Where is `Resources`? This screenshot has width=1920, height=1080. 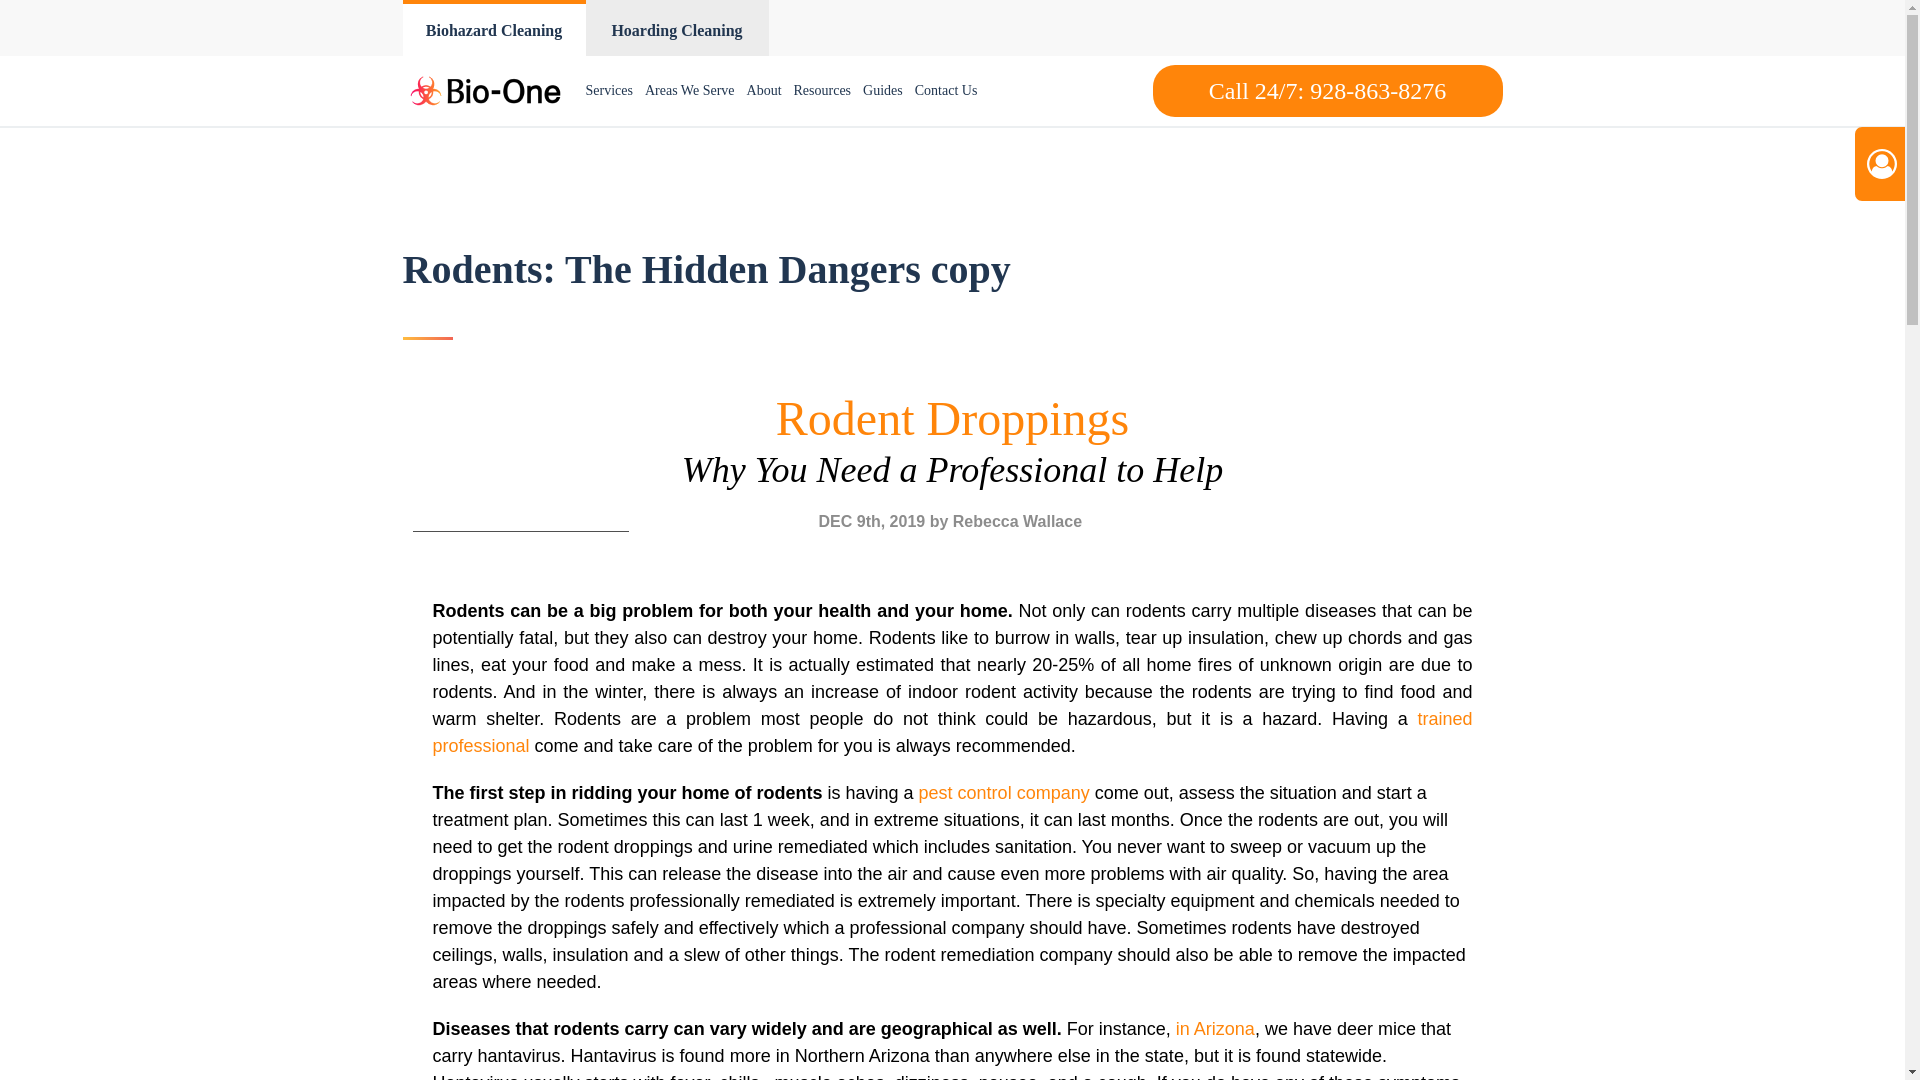
Resources is located at coordinates (822, 91).